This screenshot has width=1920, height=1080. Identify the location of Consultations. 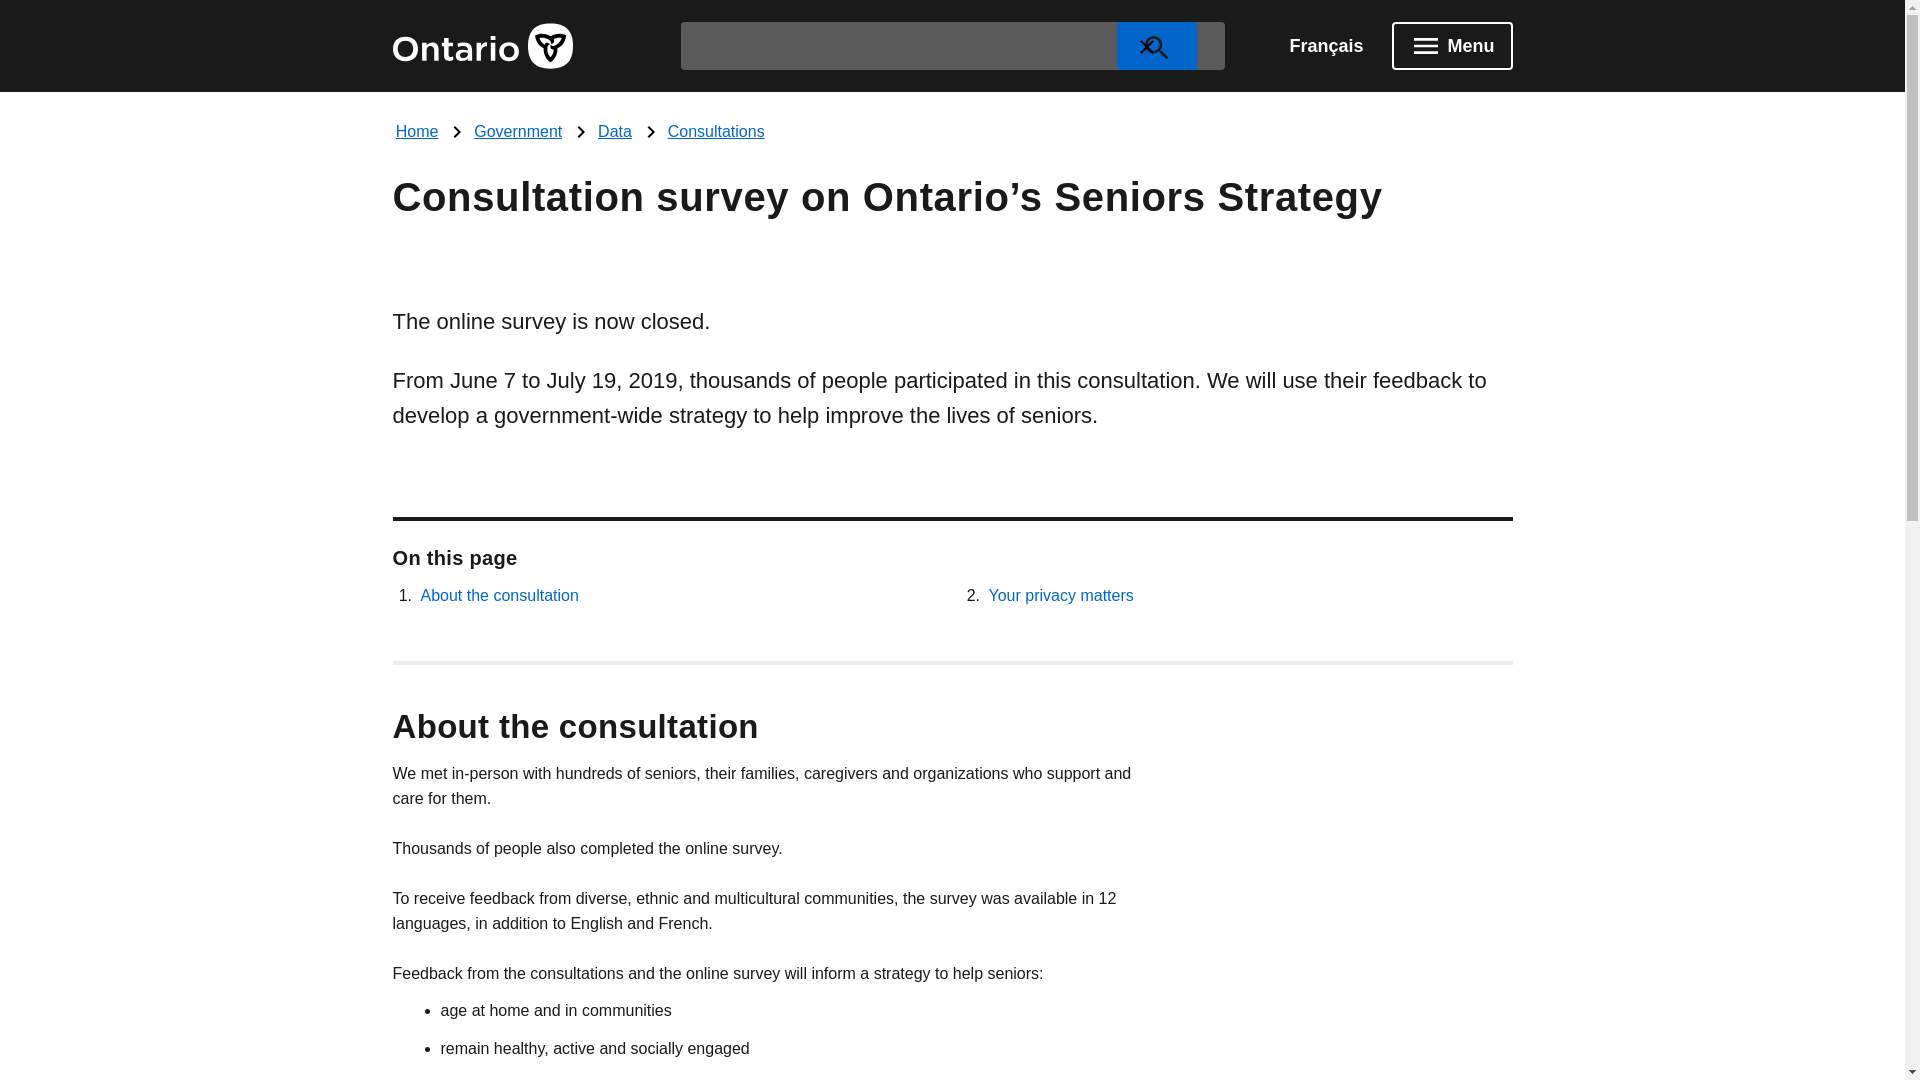
(716, 132).